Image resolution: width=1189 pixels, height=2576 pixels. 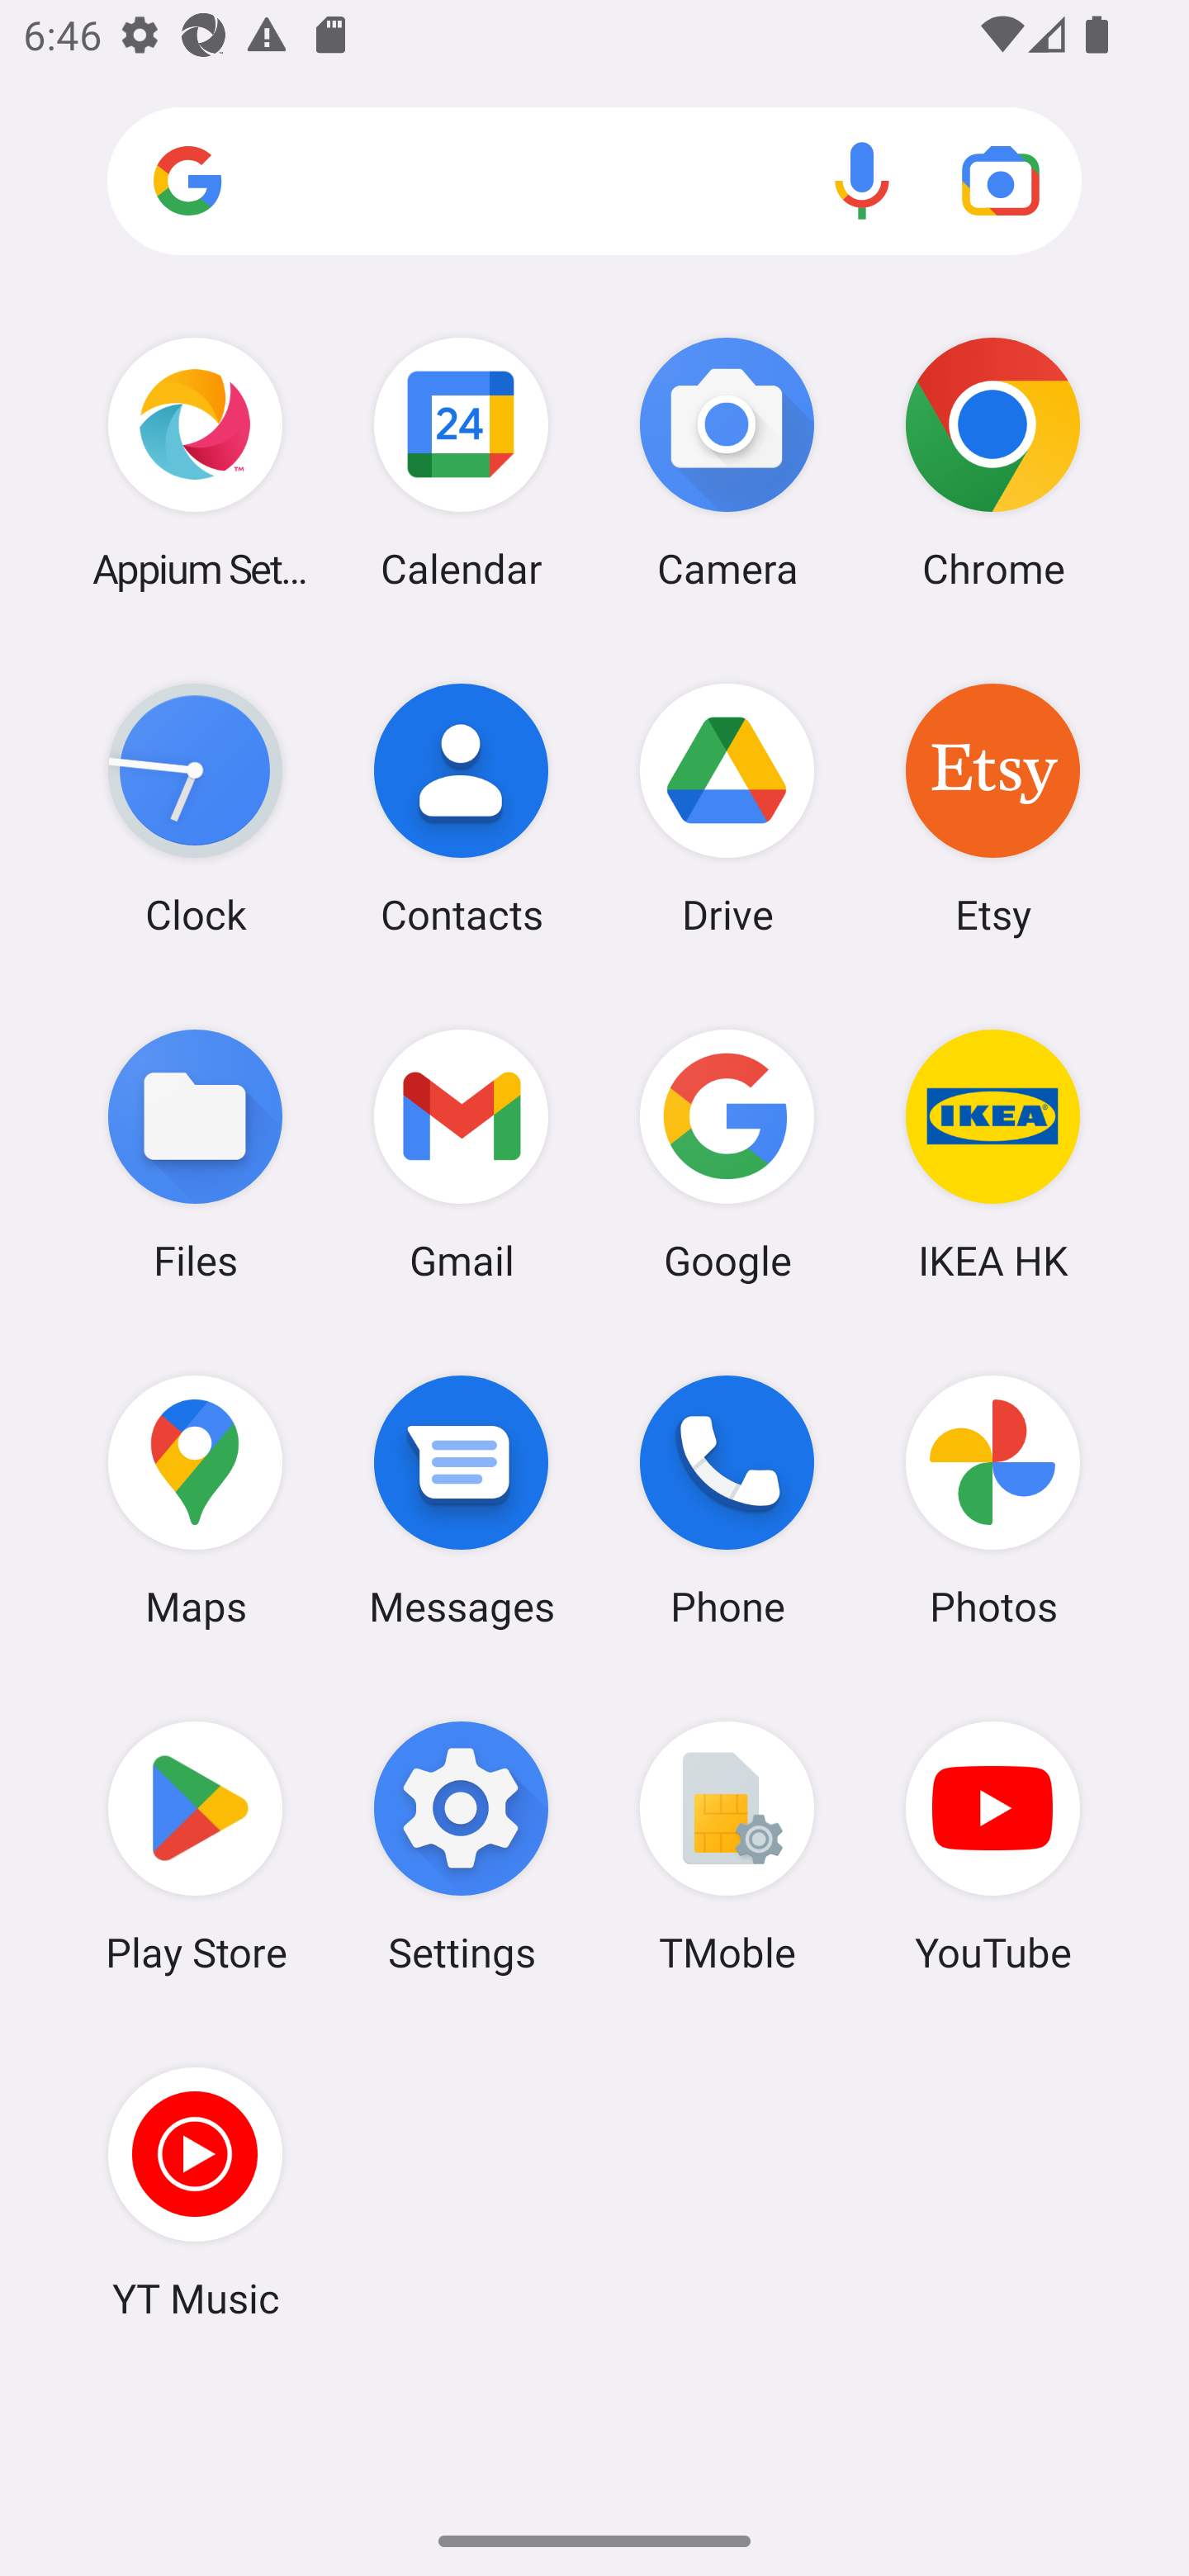 What do you see at coordinates (992, 1153) in the screenshot?
I see `IKEA HK` at bounding box center [992, 1153].